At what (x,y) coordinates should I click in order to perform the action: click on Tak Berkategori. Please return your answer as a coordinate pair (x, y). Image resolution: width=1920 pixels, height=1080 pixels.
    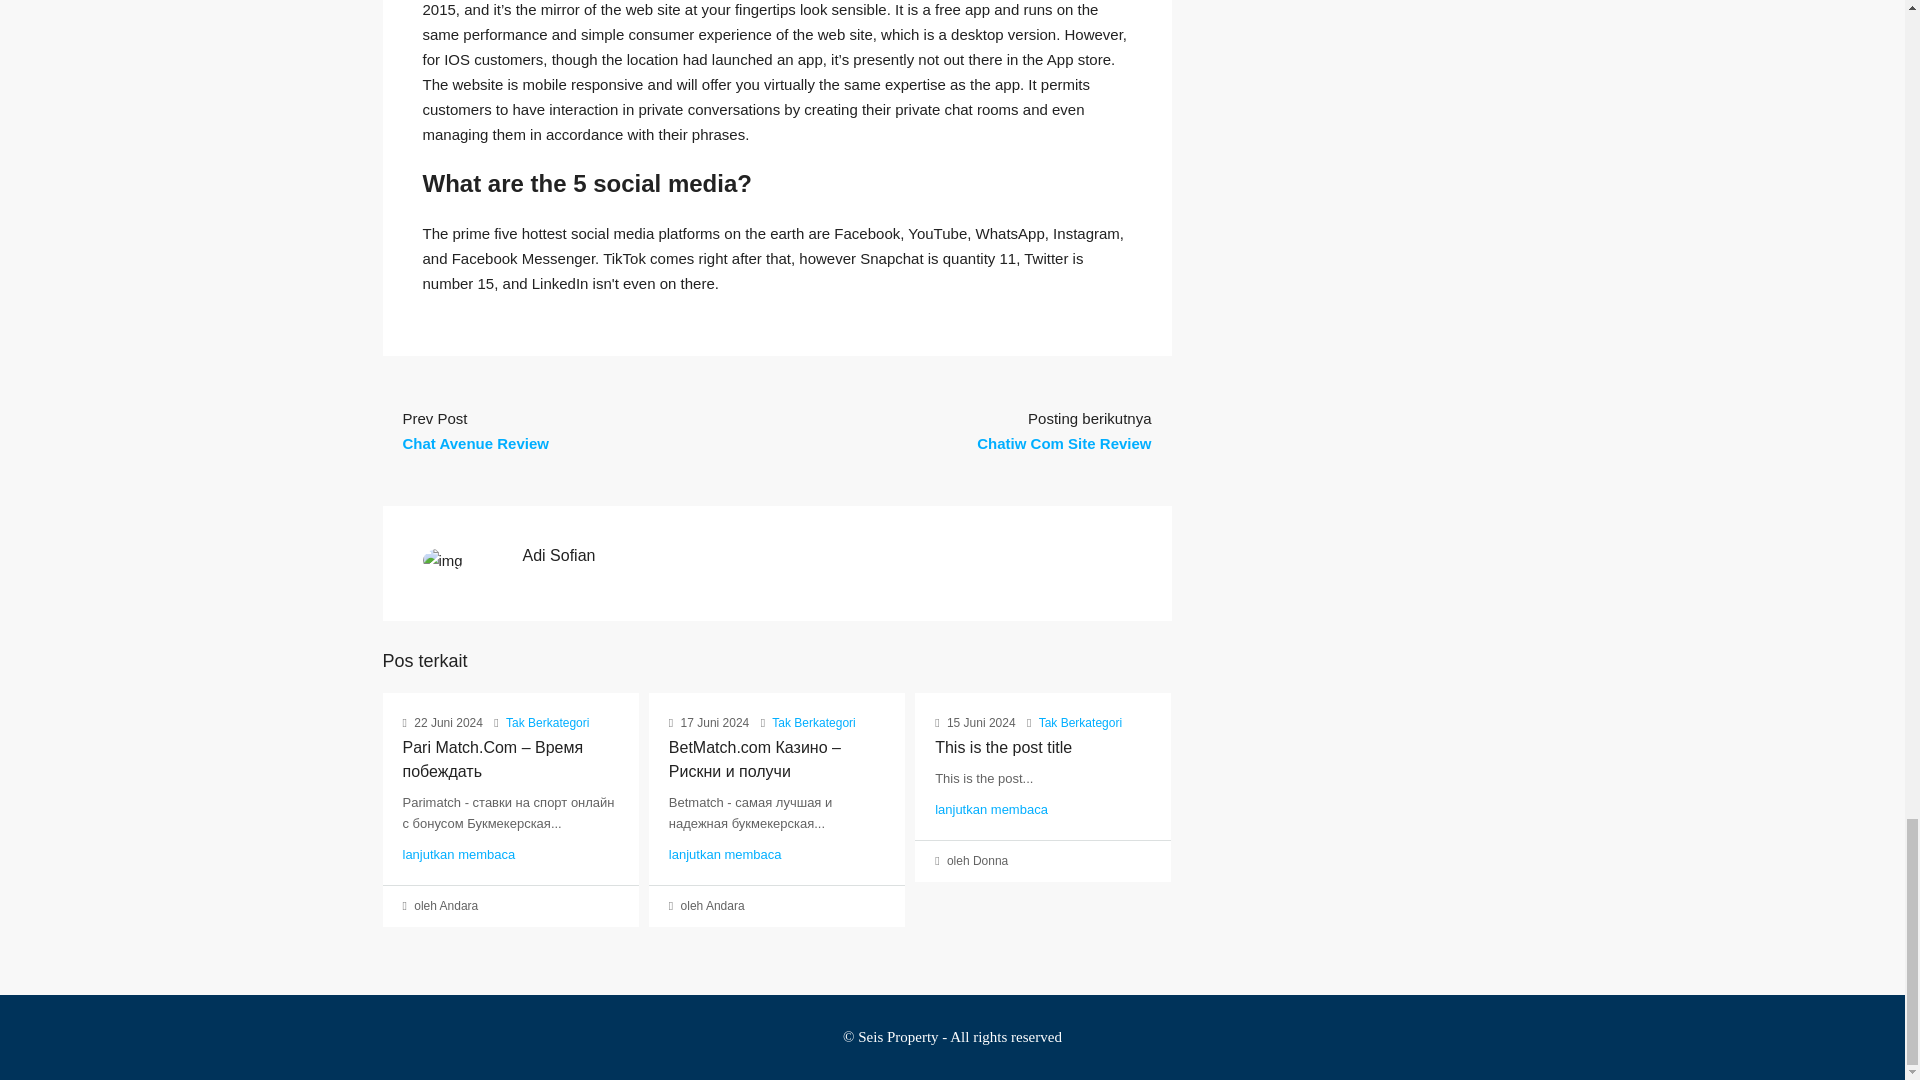
    Looking at the image, I should click on (548, 723).